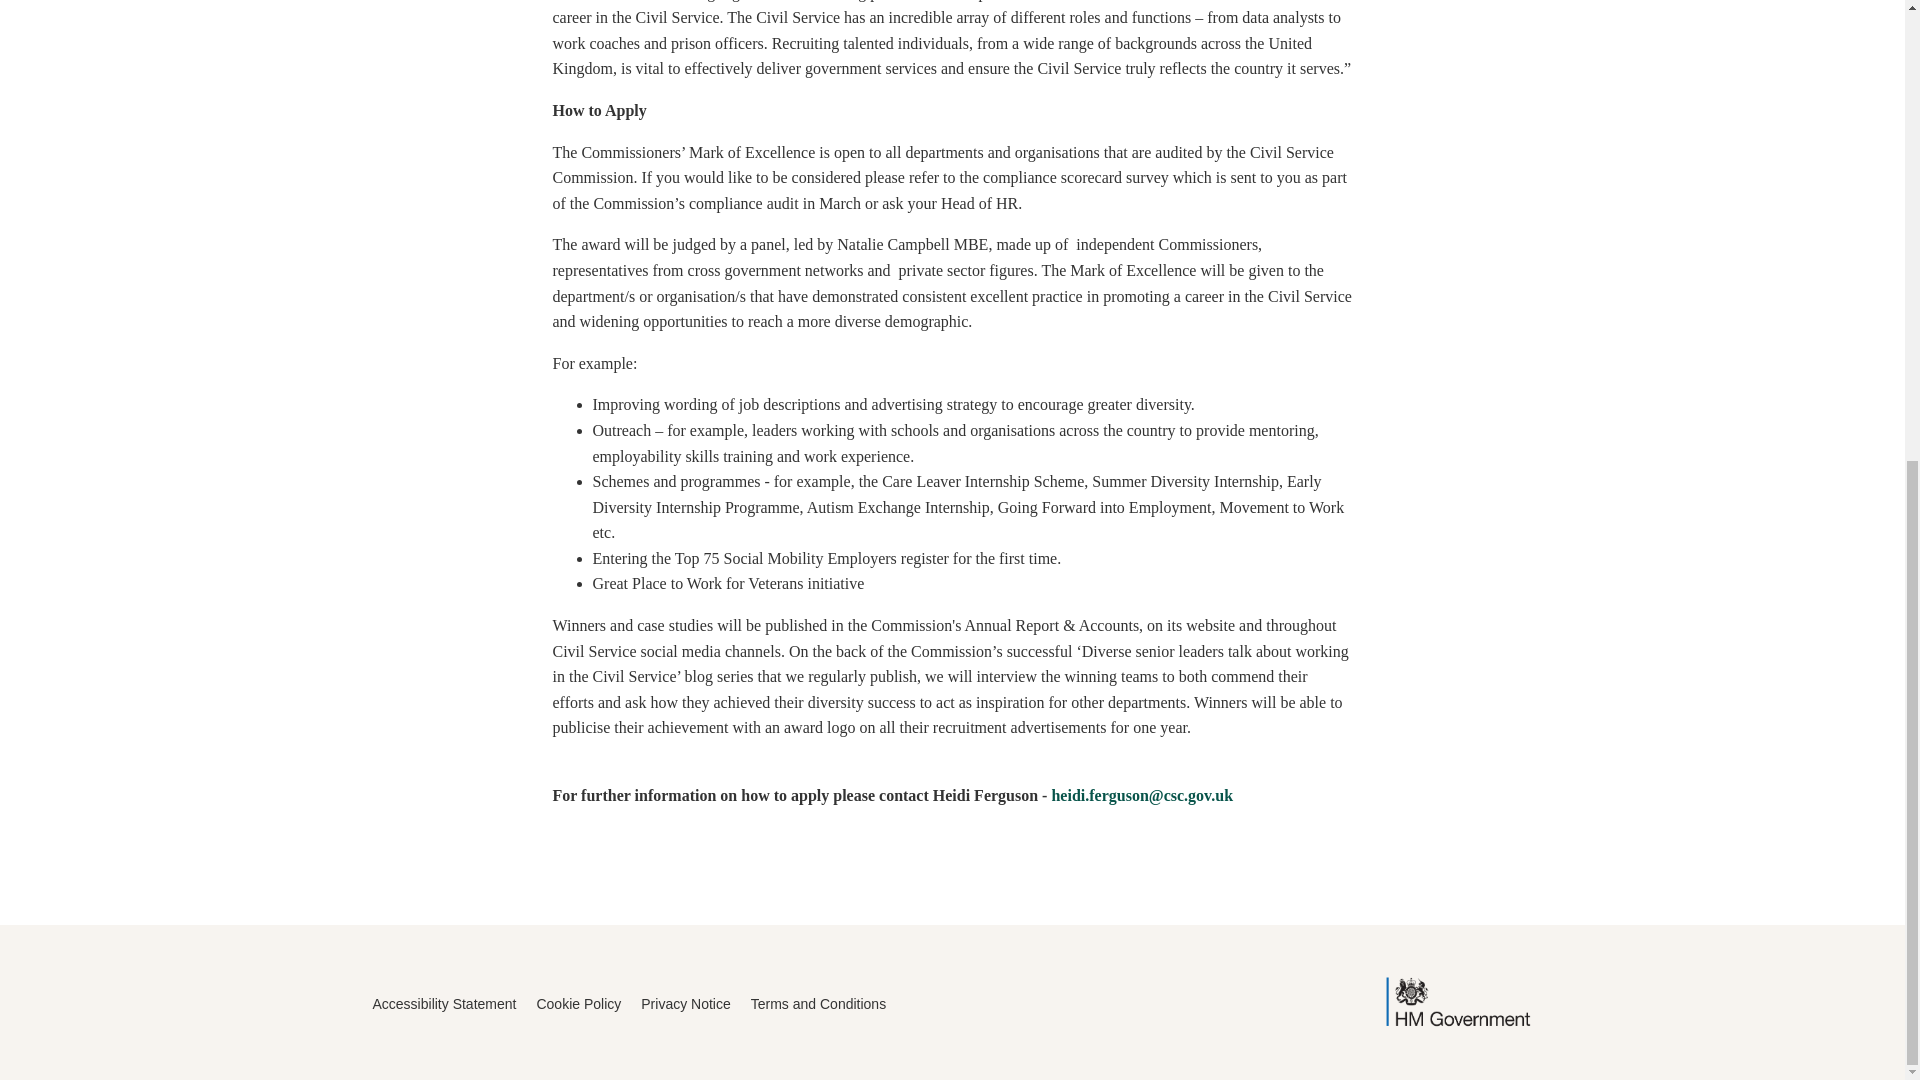 This screenshot has width=1920, height=1080. Describe the element at coordinates (578, 1004) in the screenshot. I see `Cookie Policy` at that location.